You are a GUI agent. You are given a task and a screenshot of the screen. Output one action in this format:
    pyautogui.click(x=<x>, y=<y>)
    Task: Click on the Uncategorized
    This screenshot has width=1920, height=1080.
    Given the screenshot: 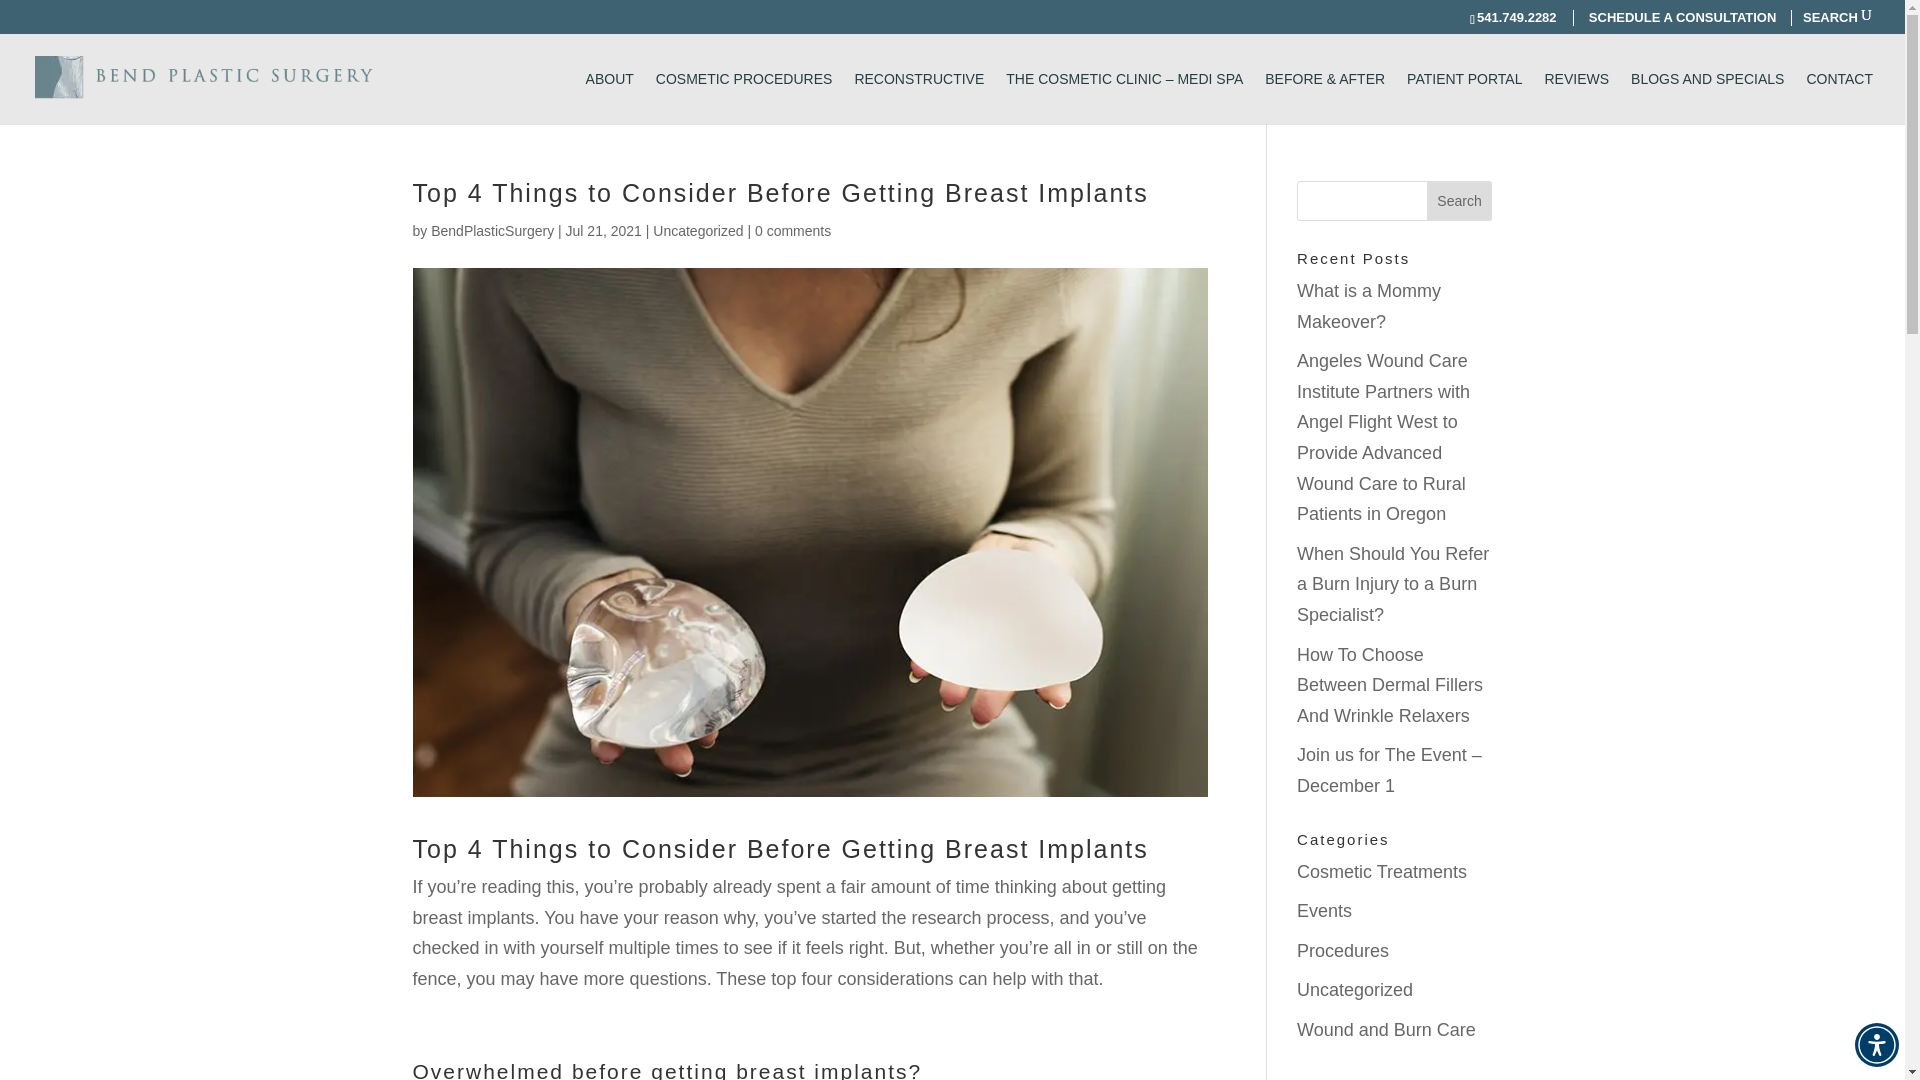 What is the action you would take?
    pyautogui.click(x=698, y=230)
    